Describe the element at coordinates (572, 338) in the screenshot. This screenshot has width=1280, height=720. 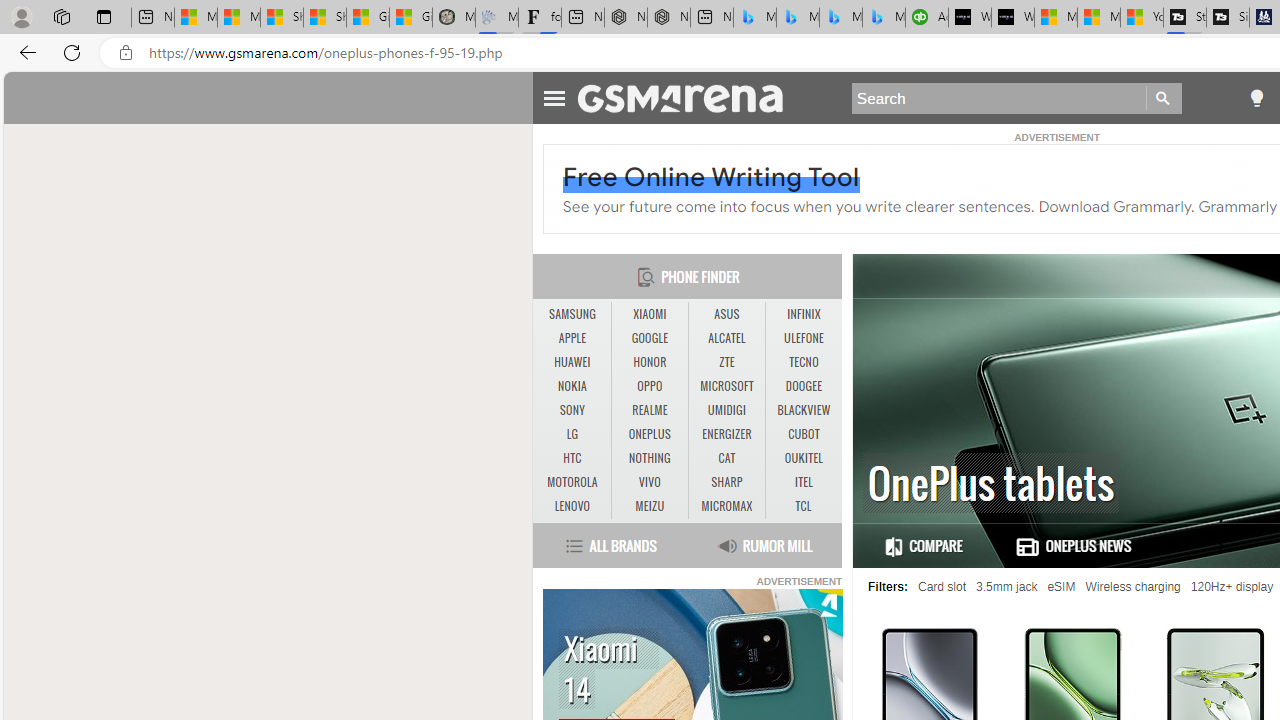
I see `APPLE` at that location.